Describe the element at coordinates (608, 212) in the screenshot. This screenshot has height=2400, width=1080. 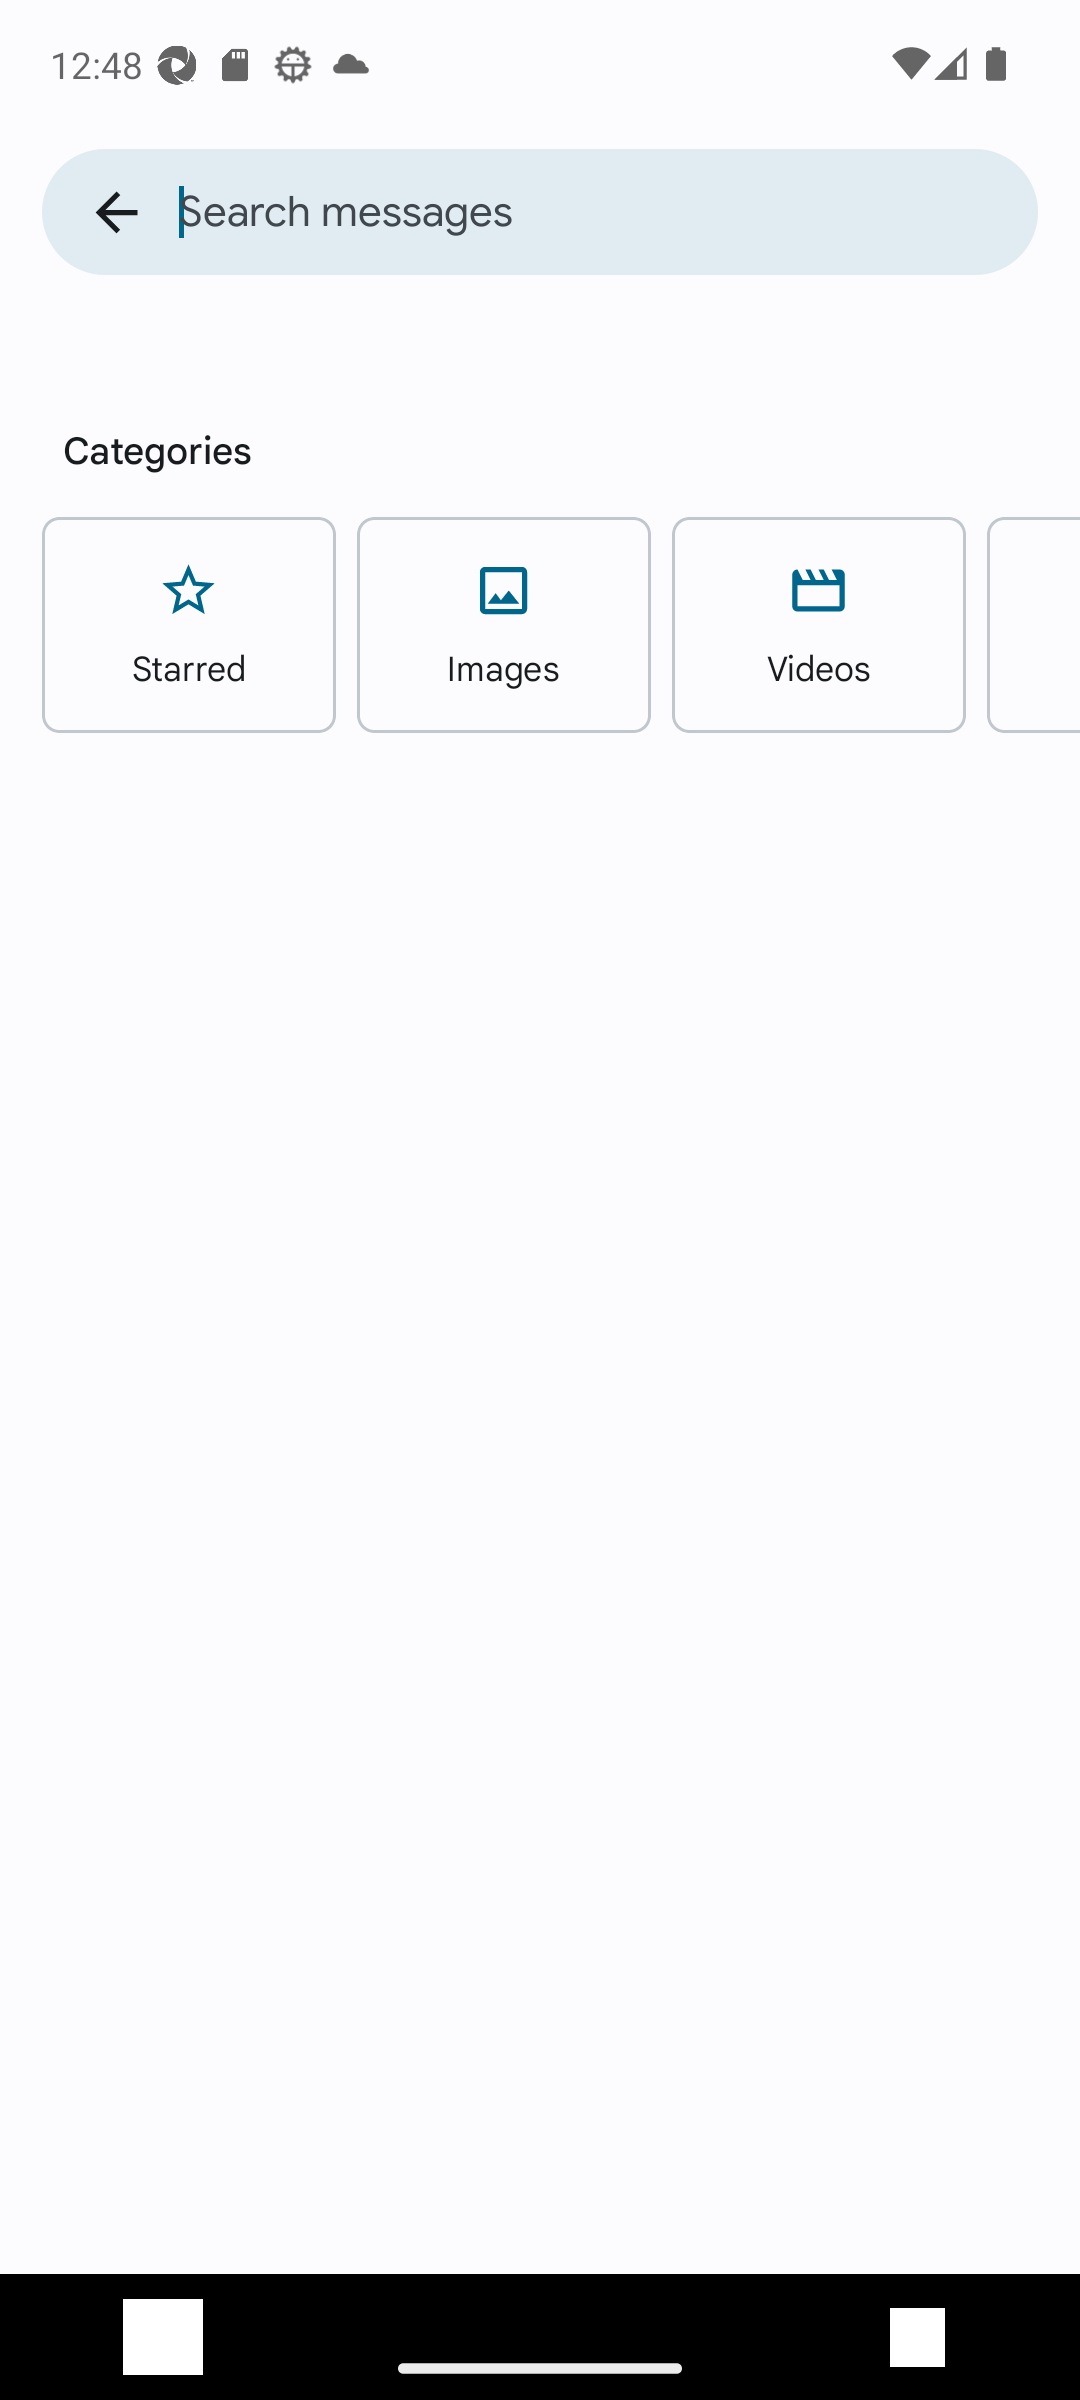
I see `Search messages` at that location.